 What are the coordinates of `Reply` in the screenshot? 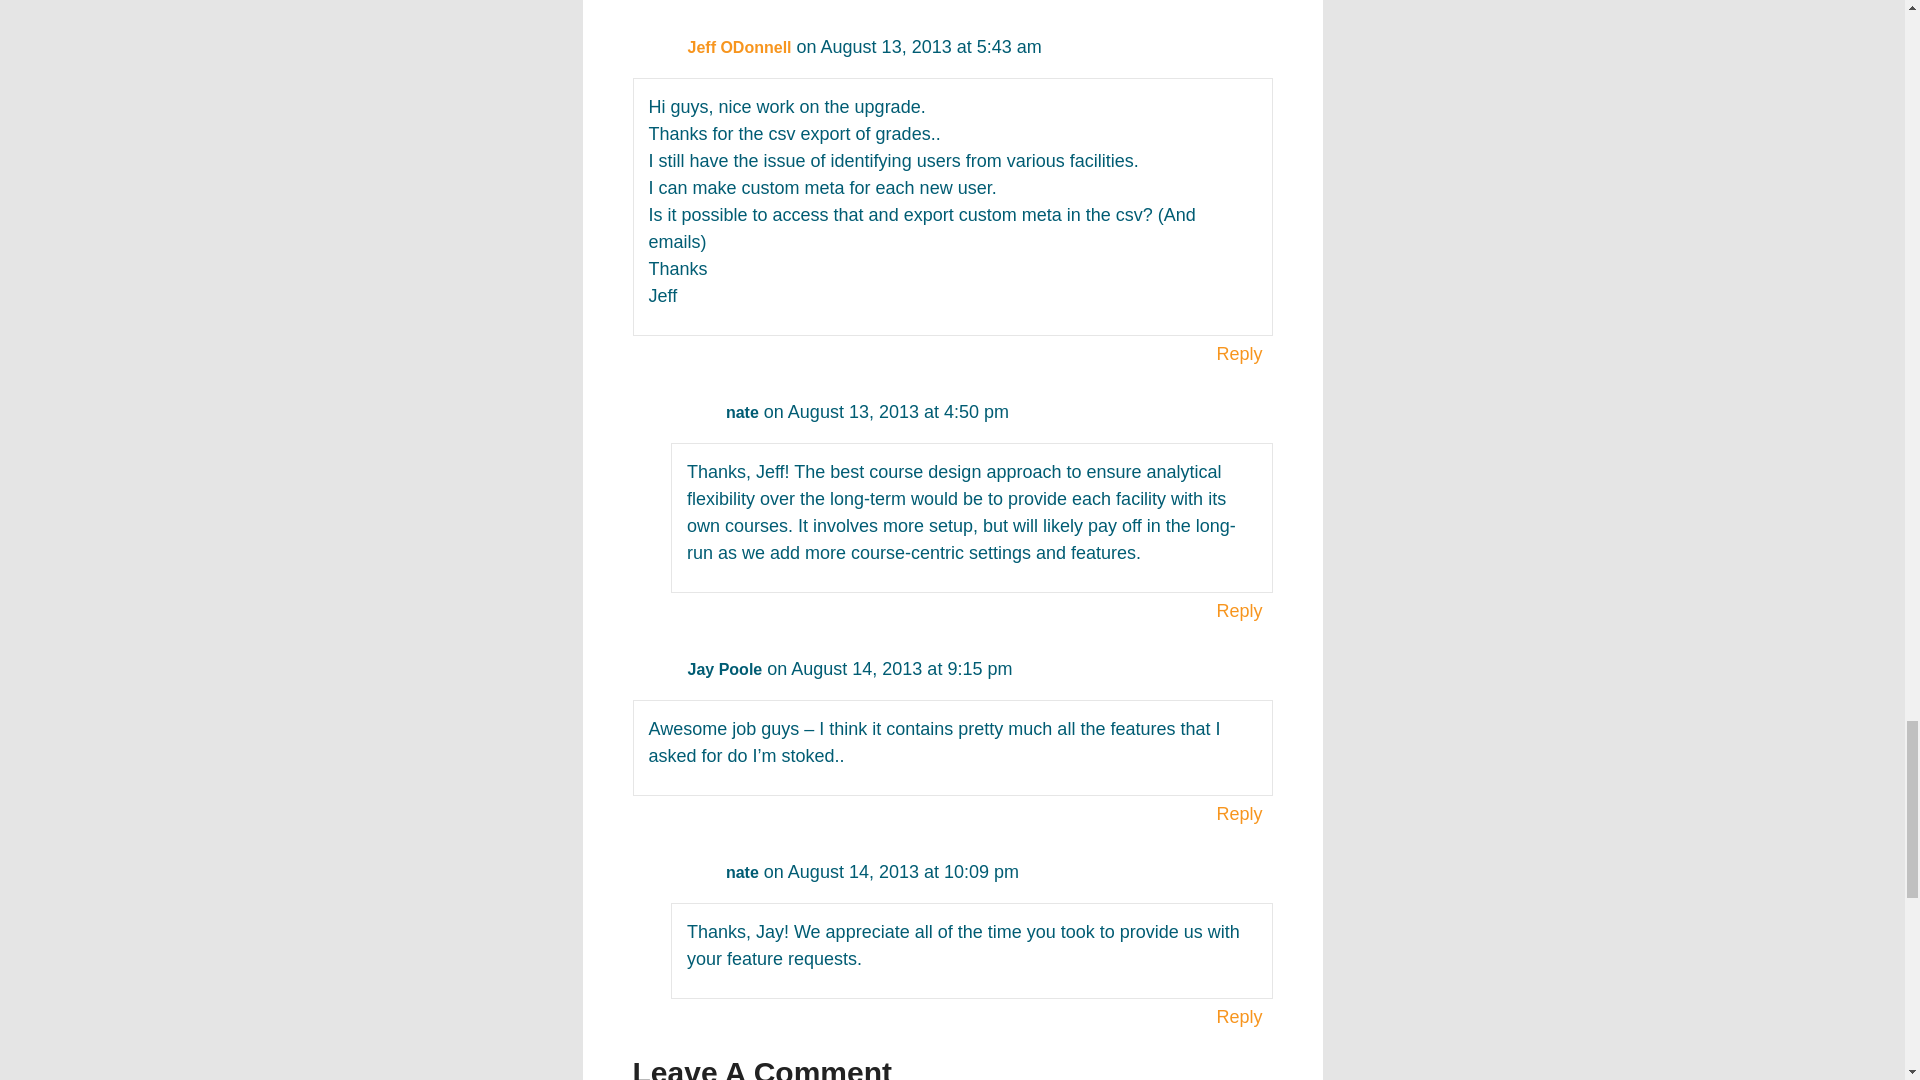 It's located at (1239, 354).